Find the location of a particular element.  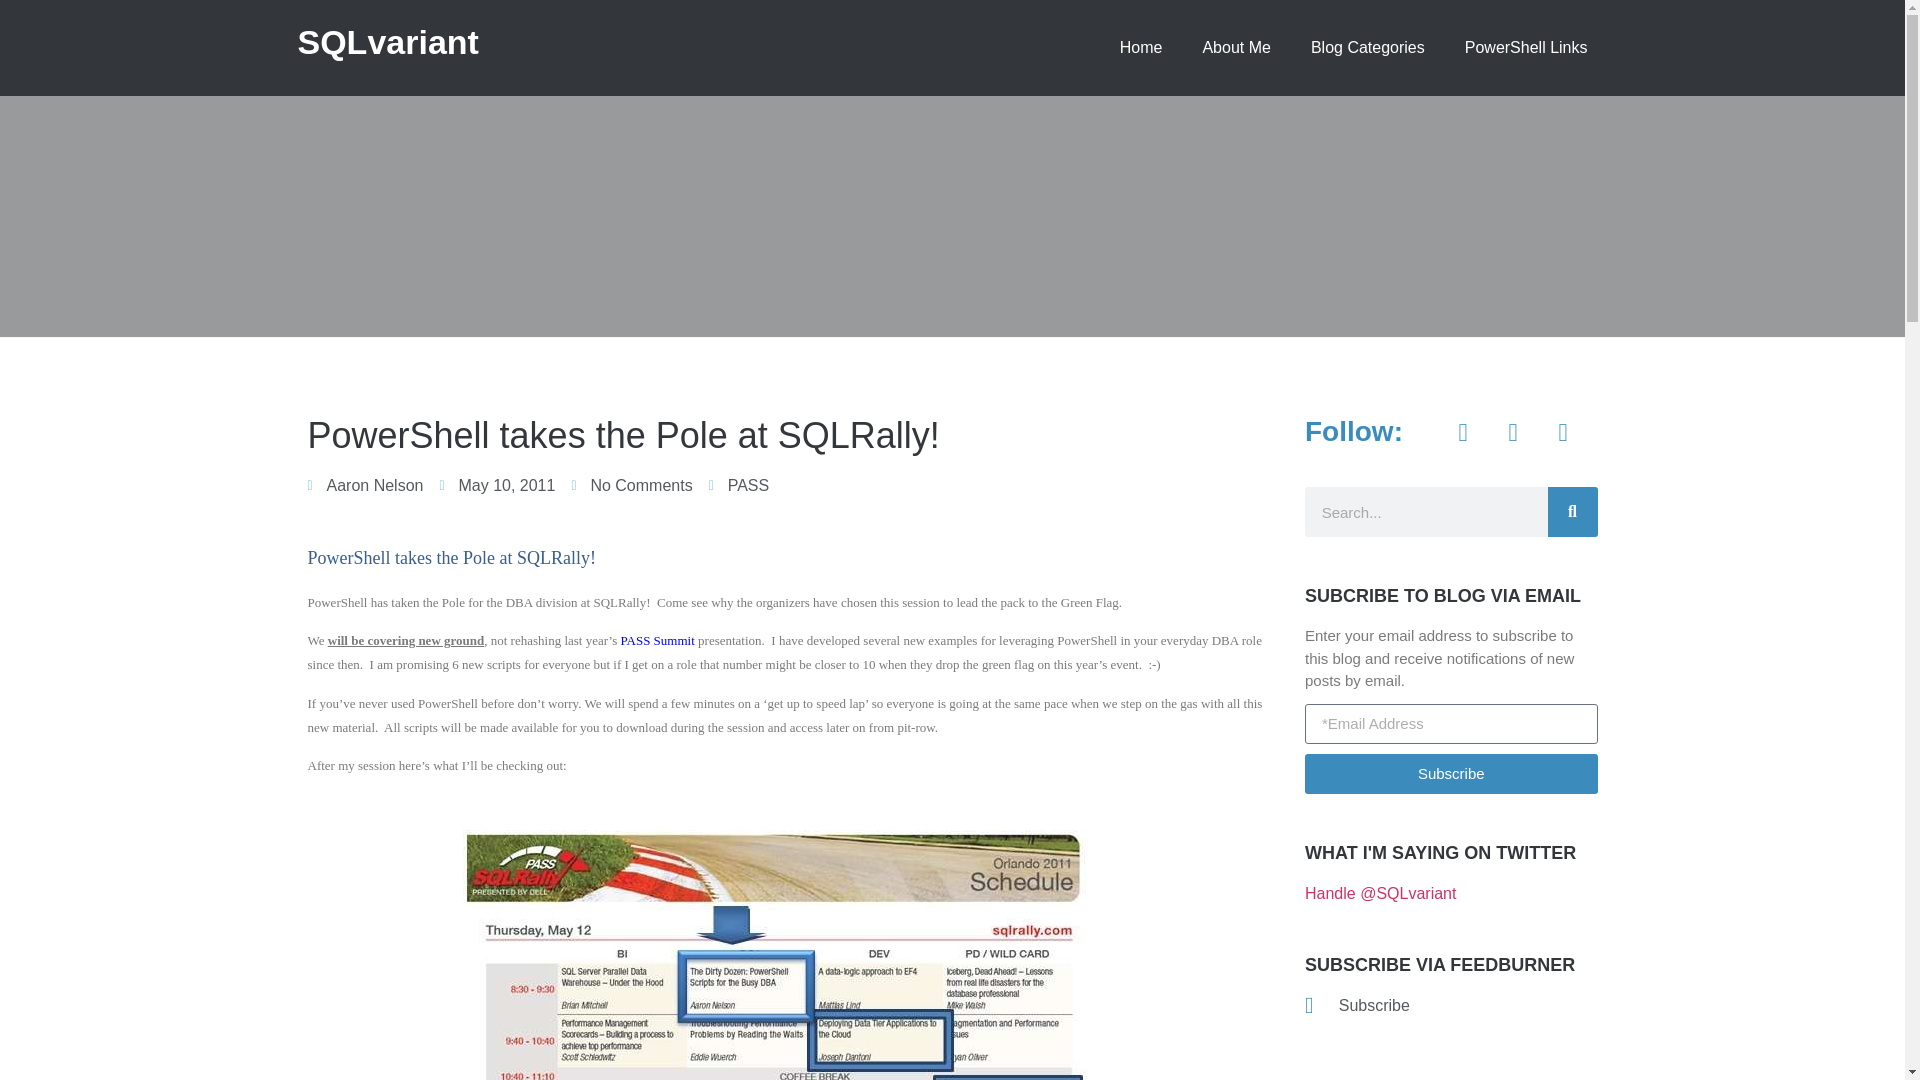

Home is located at coordinates (1141, 48).